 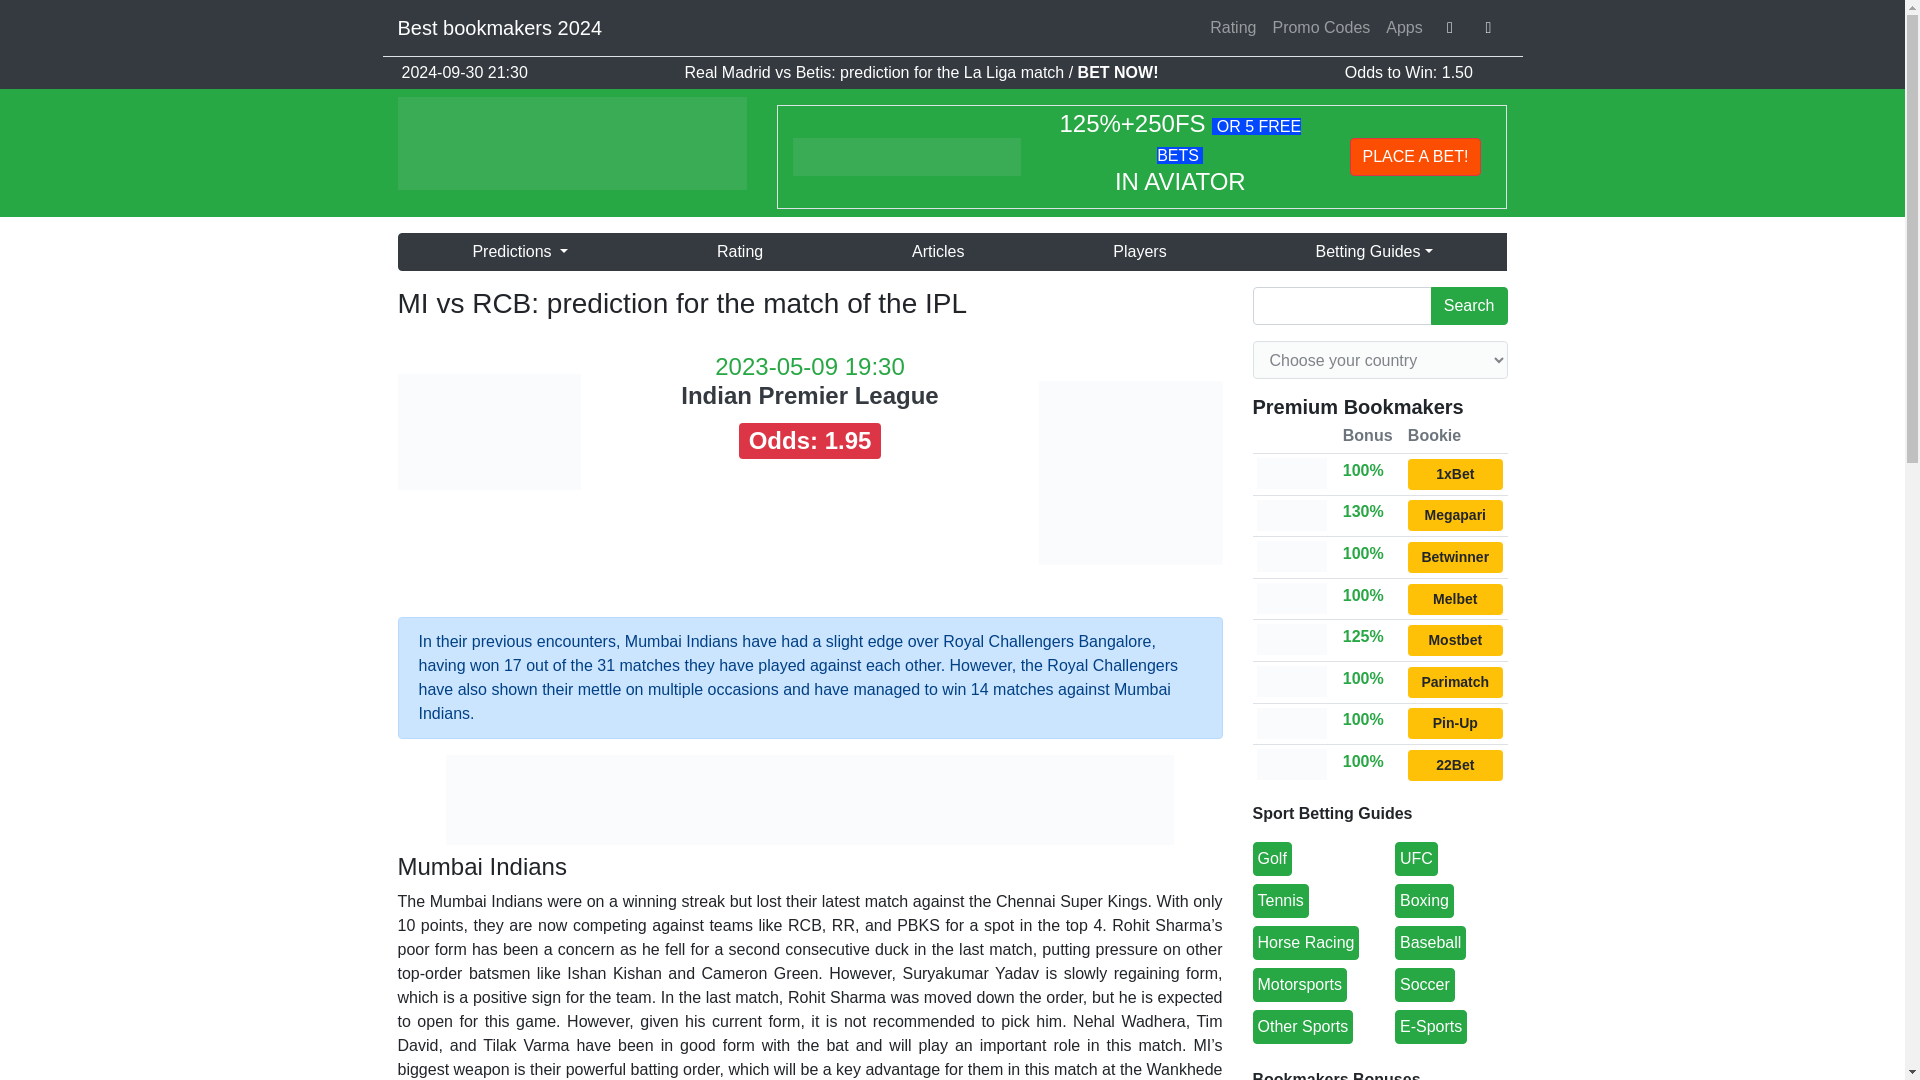 I want to click on Articles, so click(x=938, y=252).